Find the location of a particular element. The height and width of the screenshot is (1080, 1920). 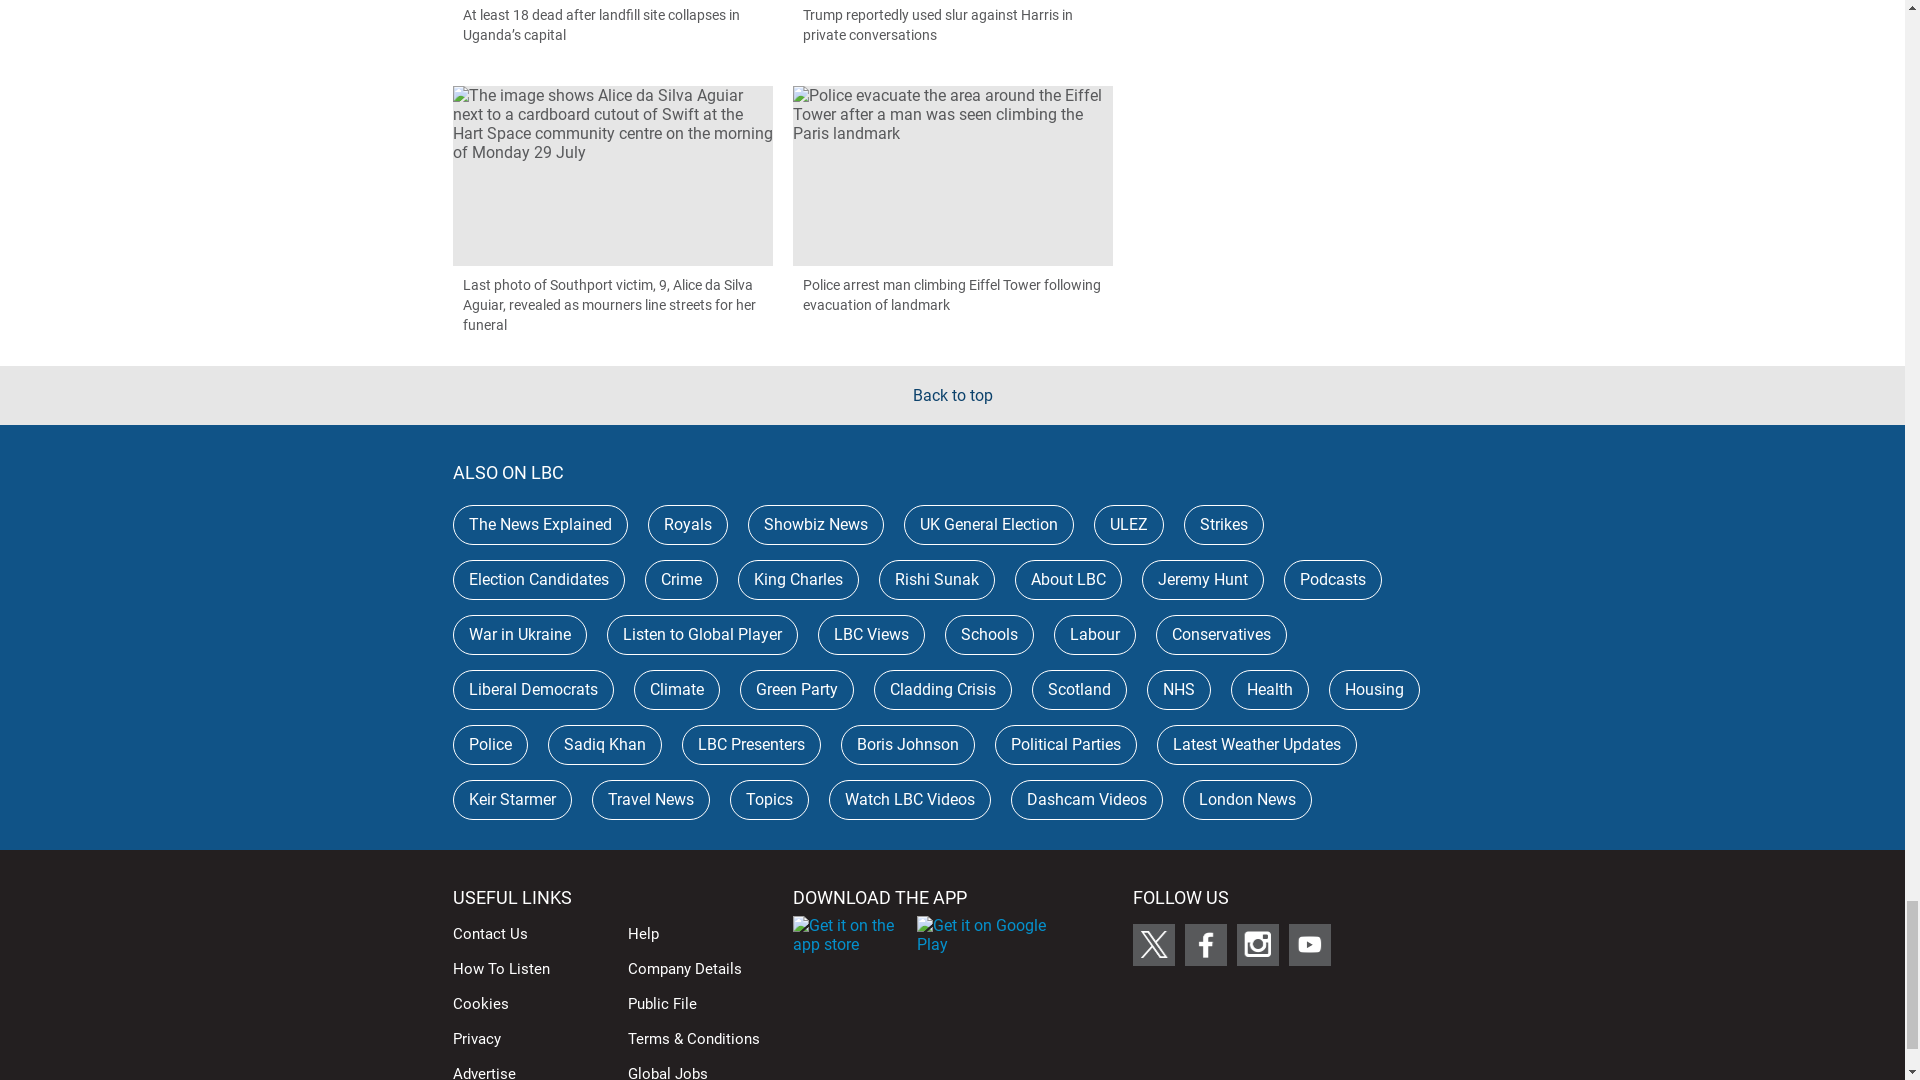

Follow LBC on Instagram is located at coordinates (1257, 944).